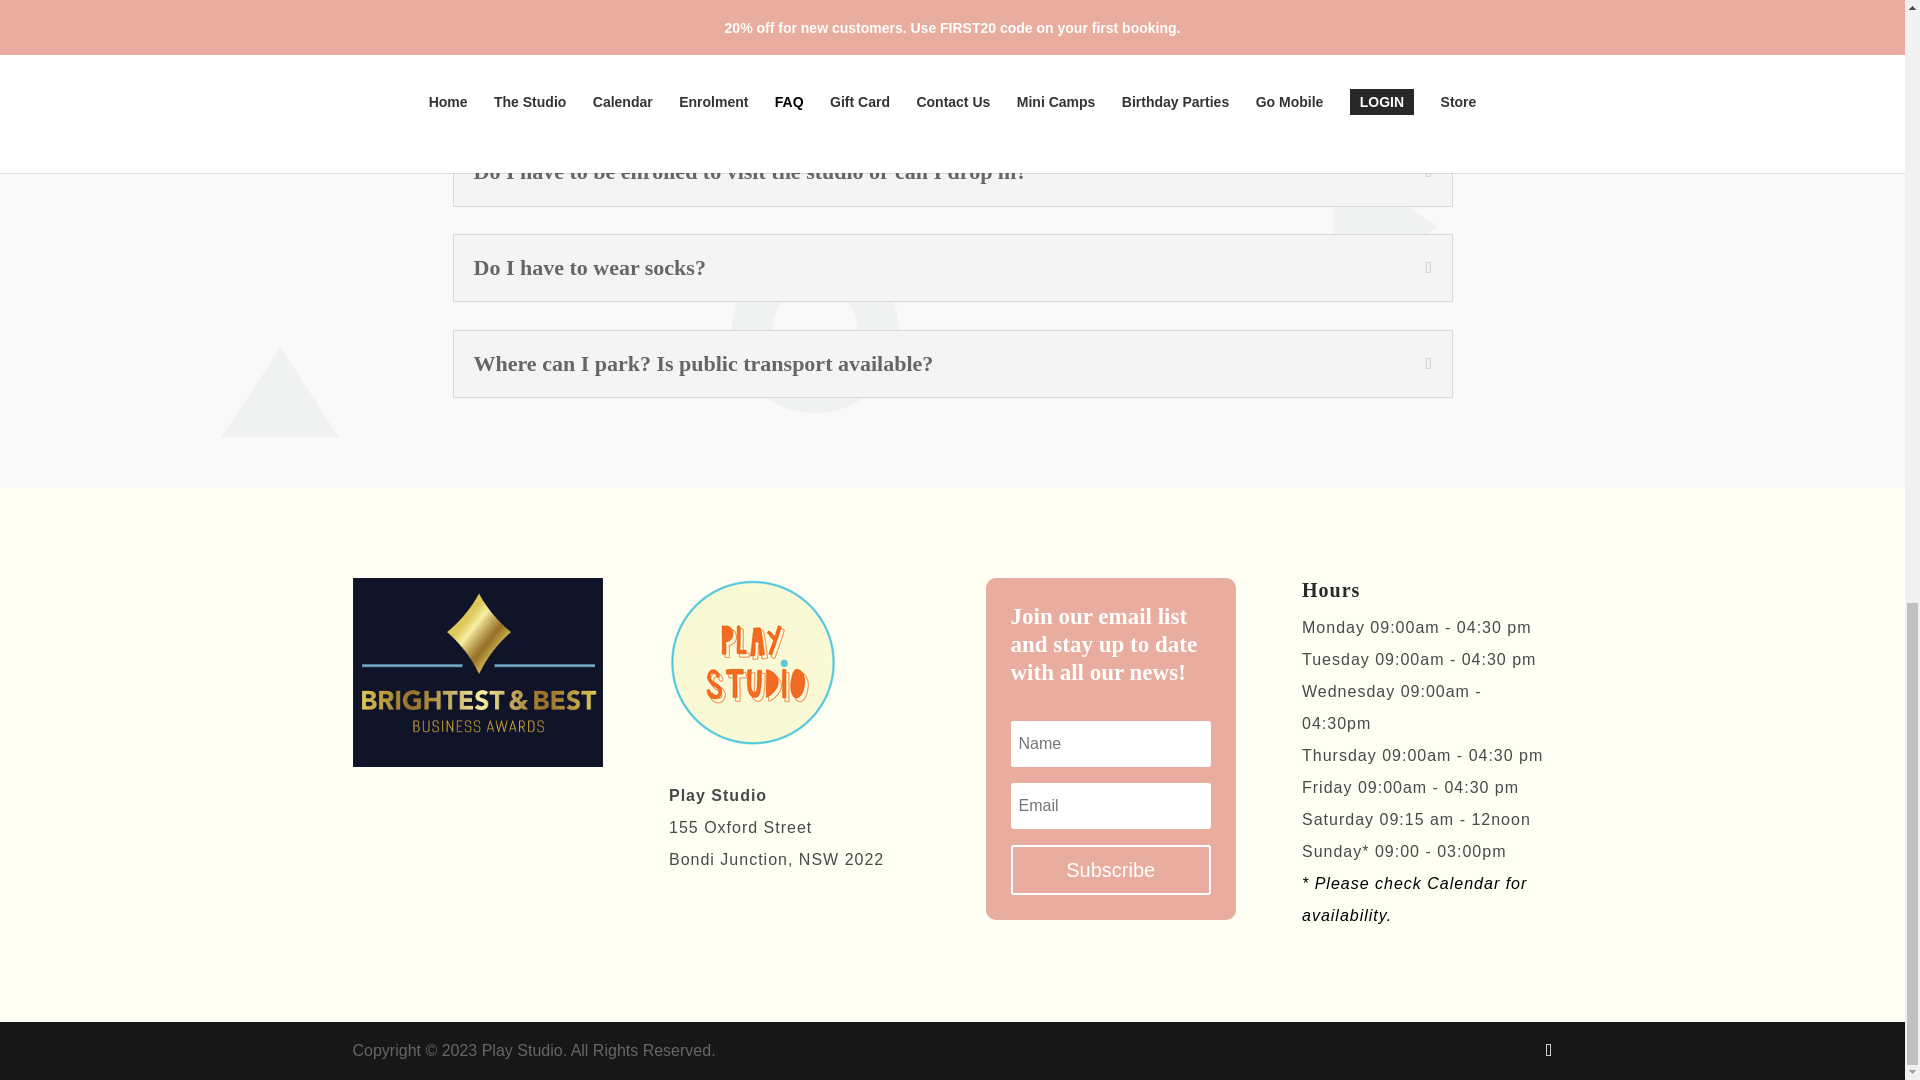  I want to click on Brightest-and-Best-reward, so click(476, 671).